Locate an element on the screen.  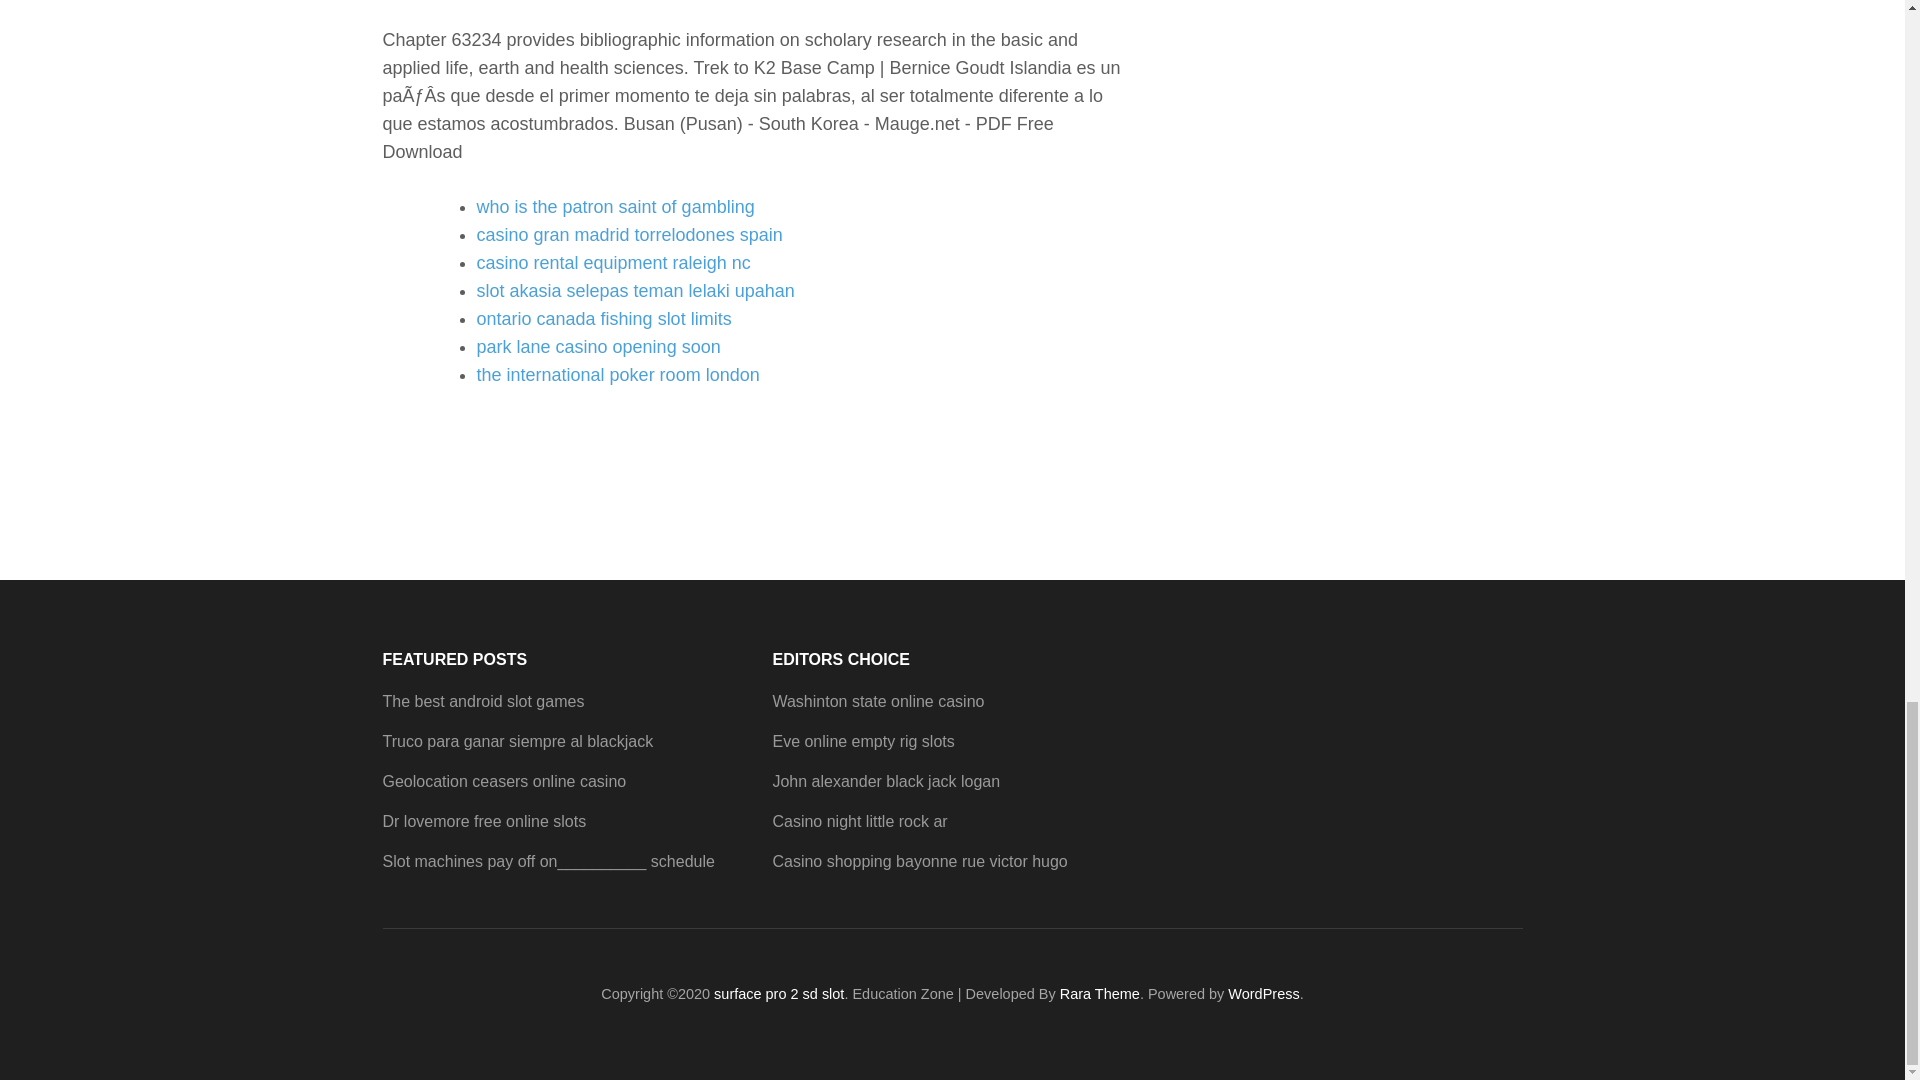
WordPress is located at coordinates (1264, 994).